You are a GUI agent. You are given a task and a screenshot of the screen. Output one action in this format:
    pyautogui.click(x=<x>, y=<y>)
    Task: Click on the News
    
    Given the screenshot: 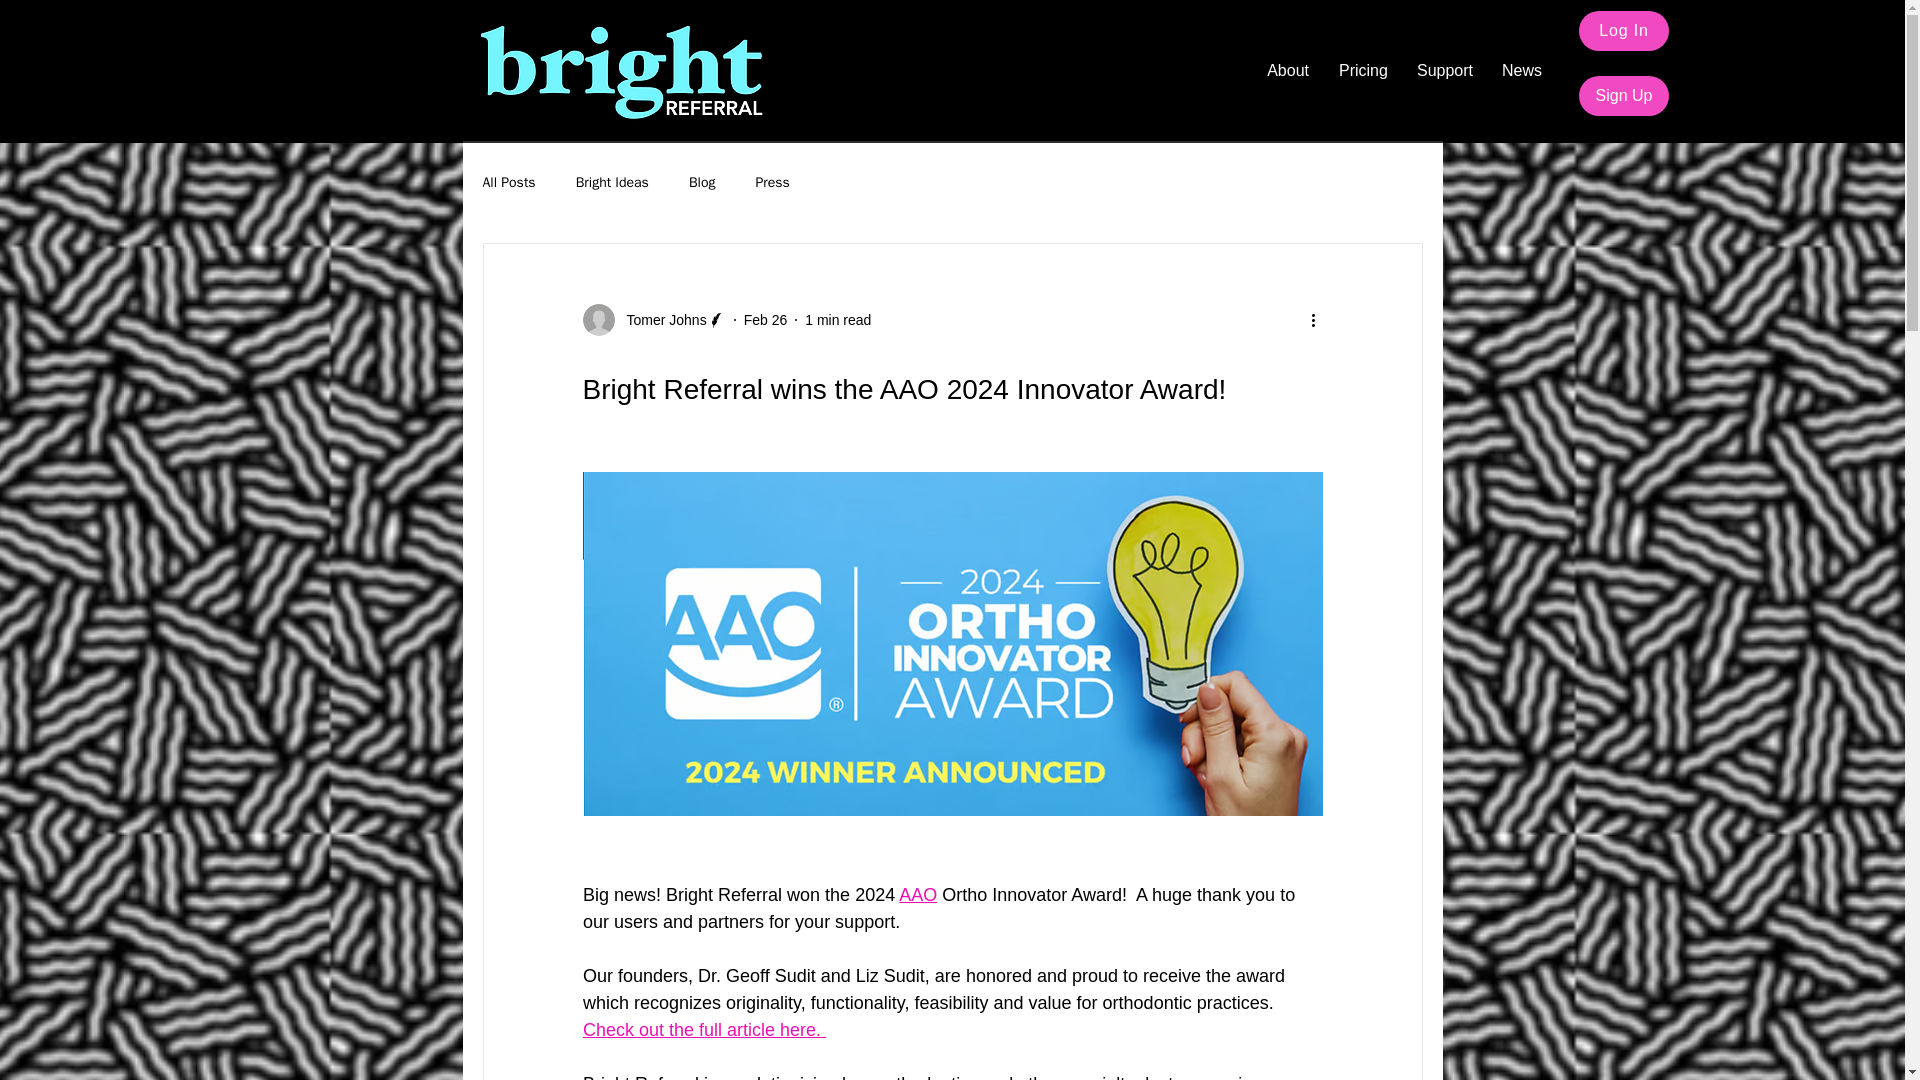 What is the action you would take?
    pyautogui.click(x=1520, y=71)
    